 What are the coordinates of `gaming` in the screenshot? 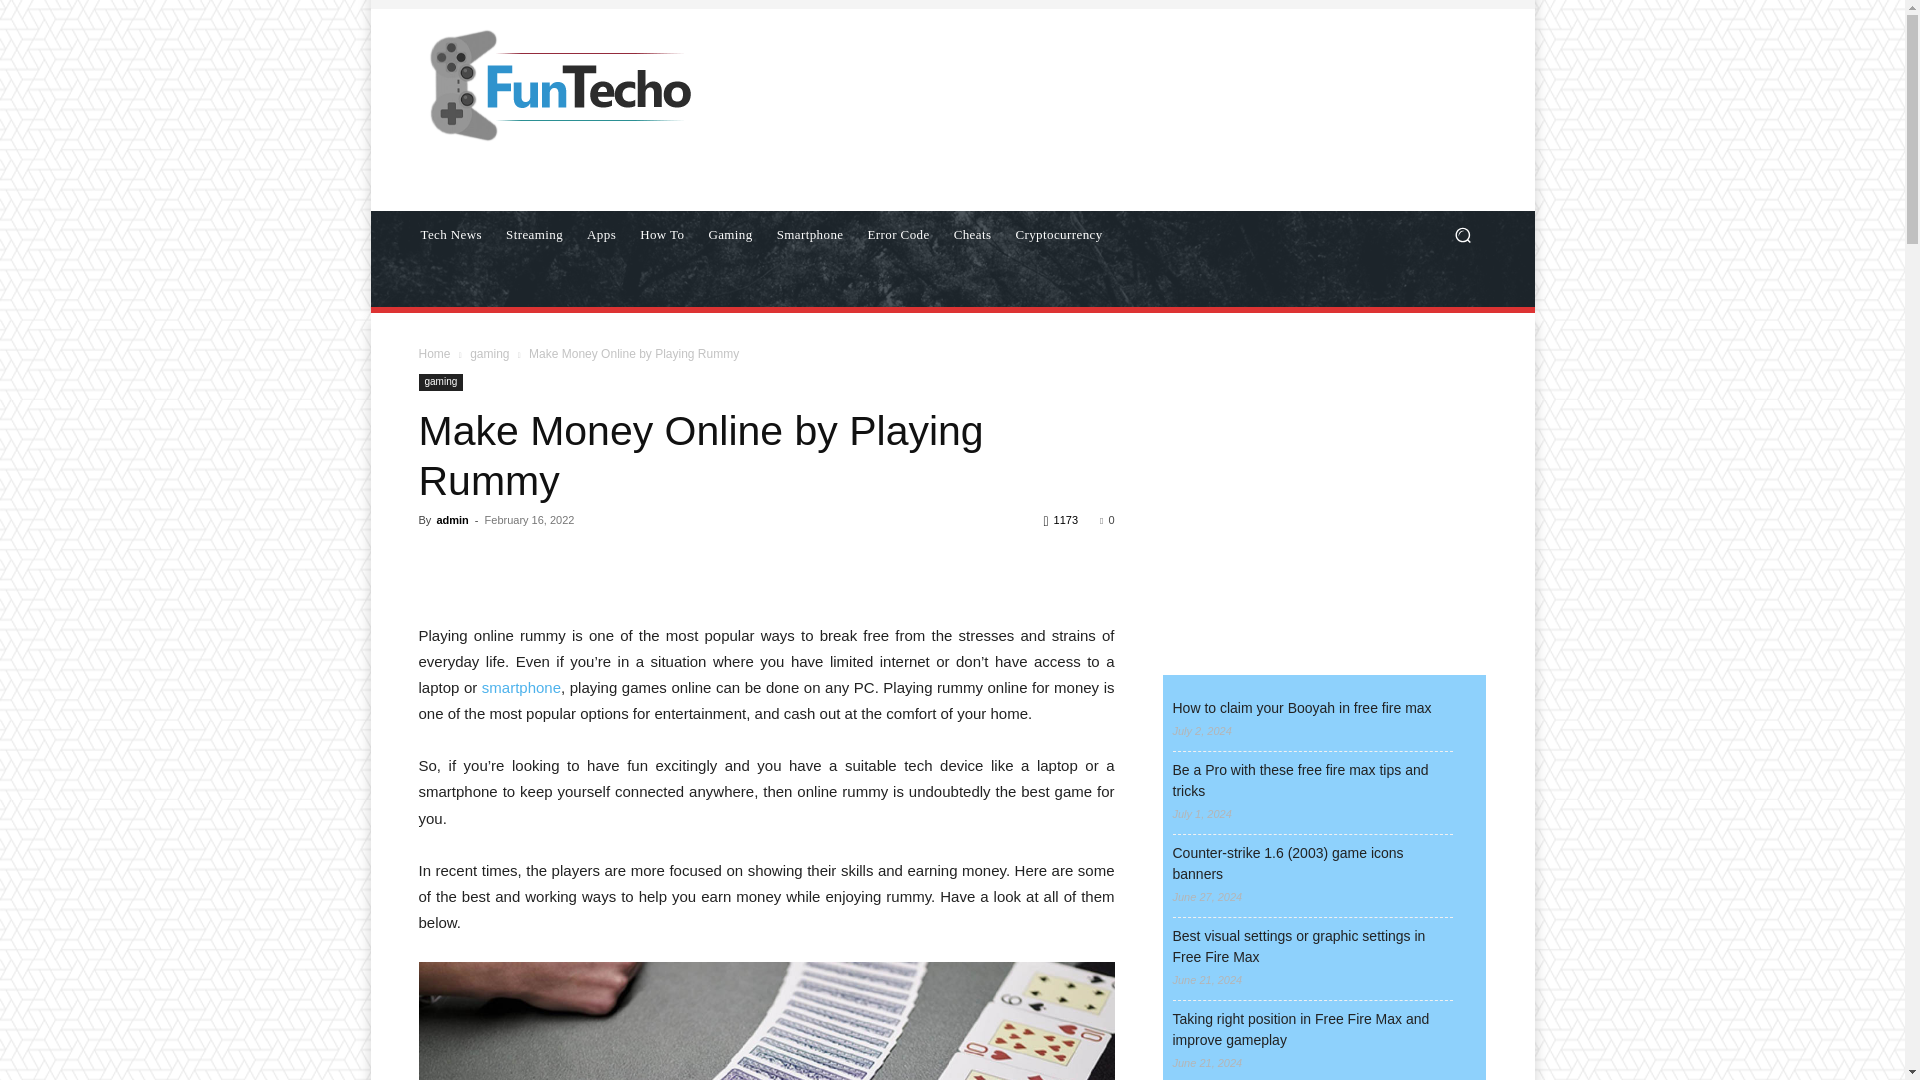 It's located at (489, 353).